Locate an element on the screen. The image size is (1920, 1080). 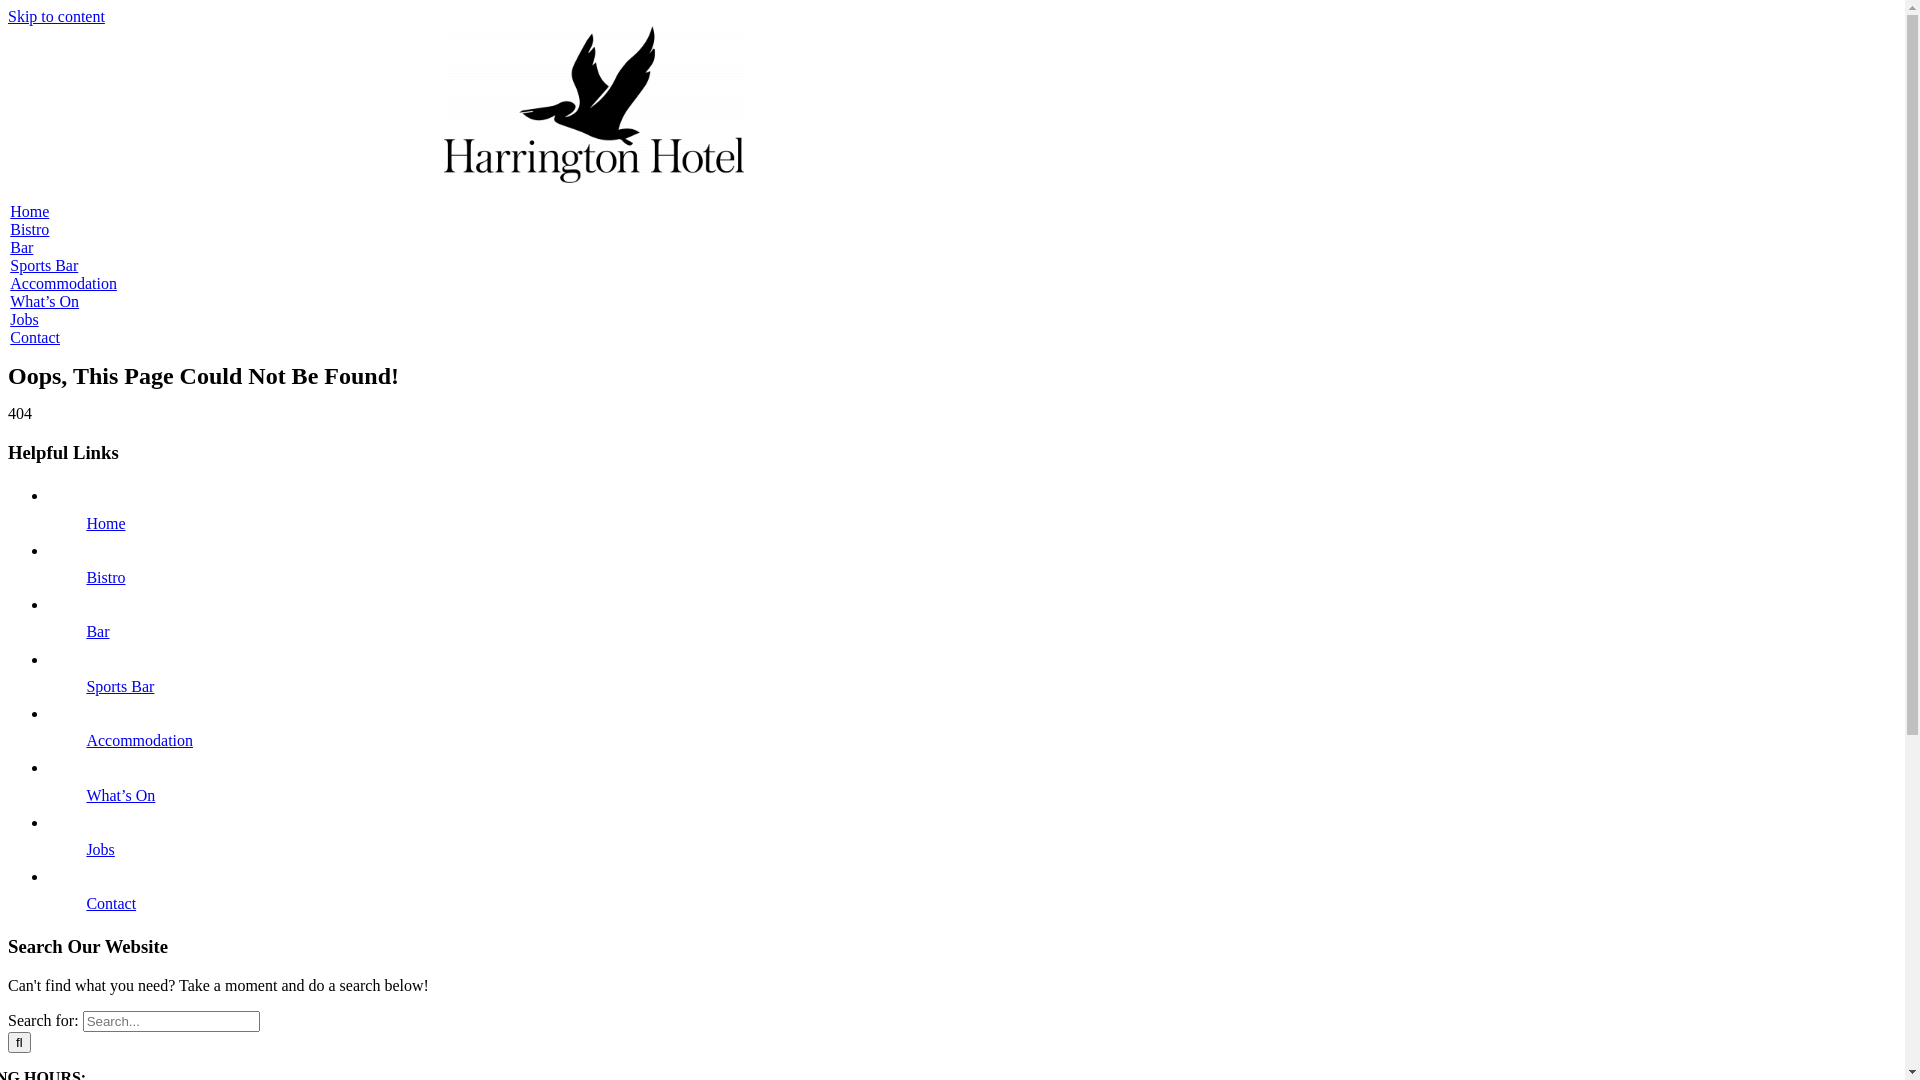
Contact is located at coordinates (35, 338).